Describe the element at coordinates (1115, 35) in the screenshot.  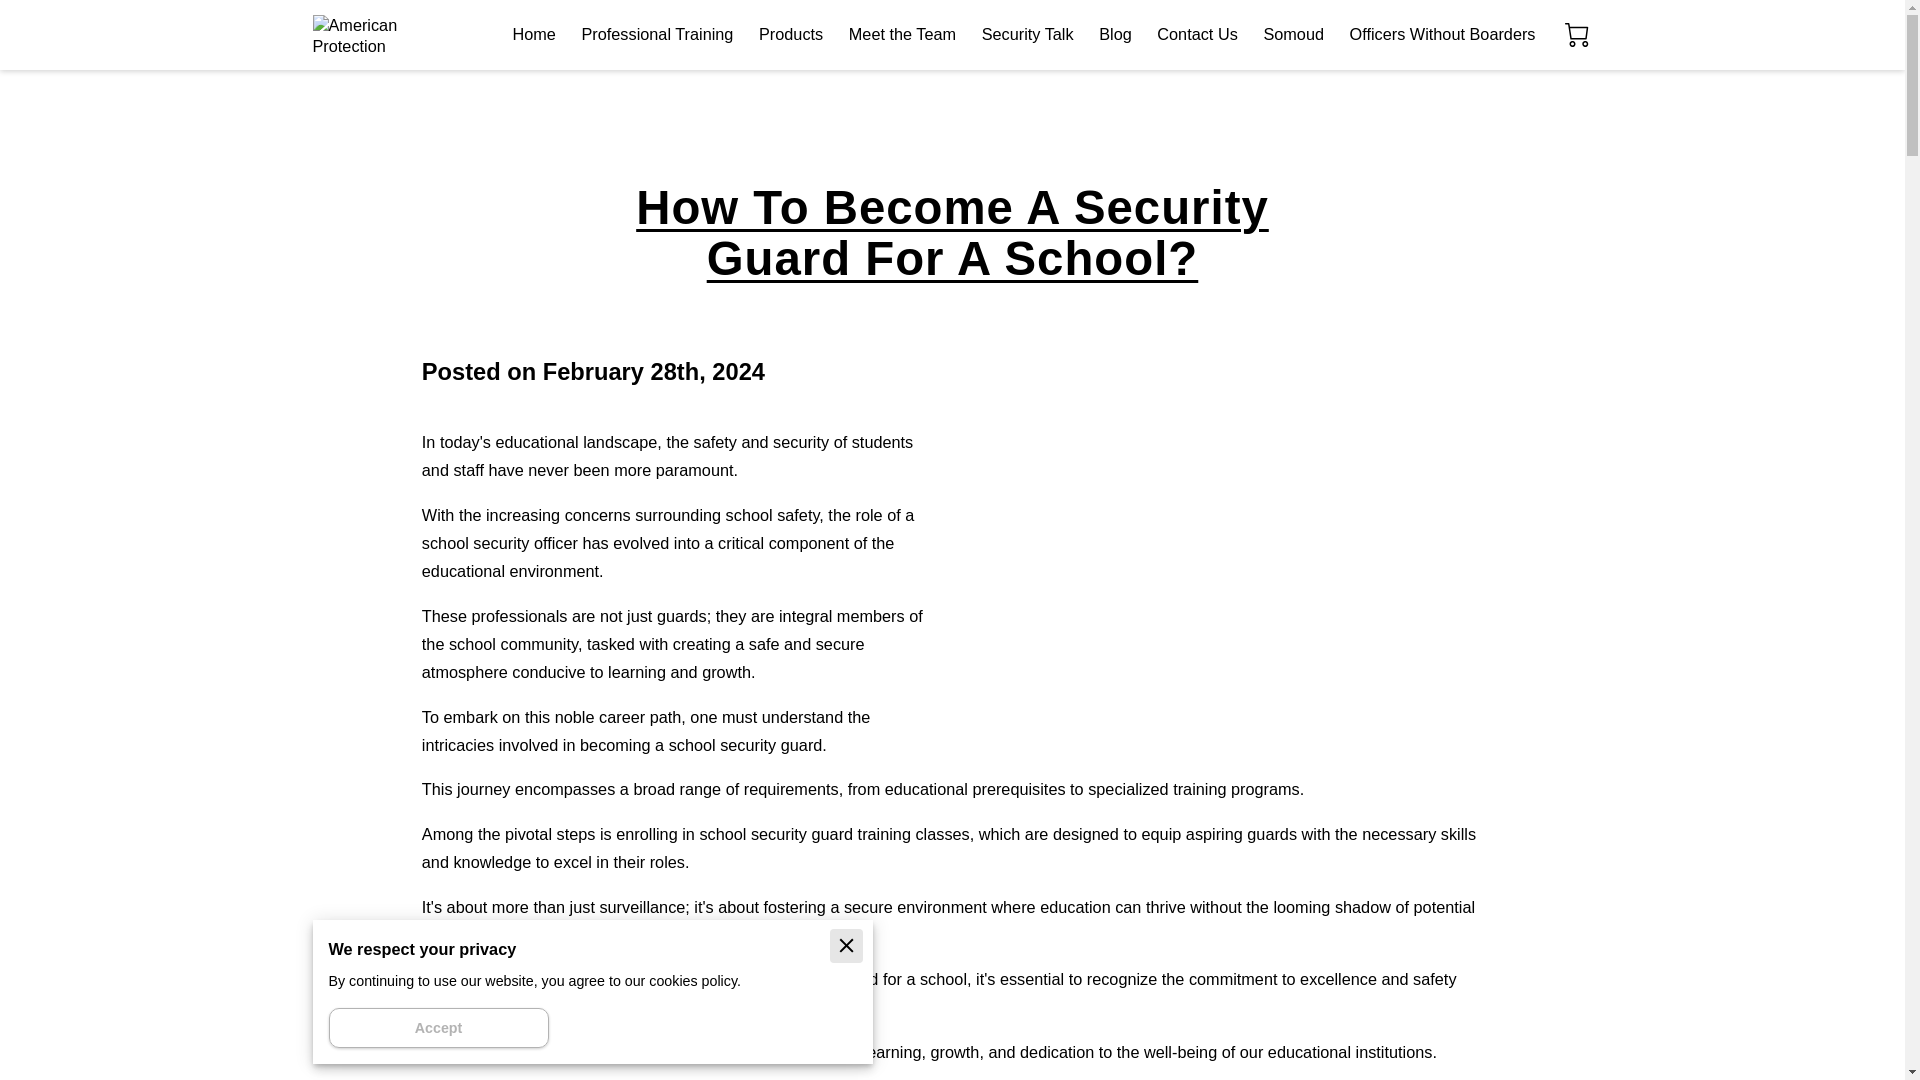
I see `Blog` at that location.